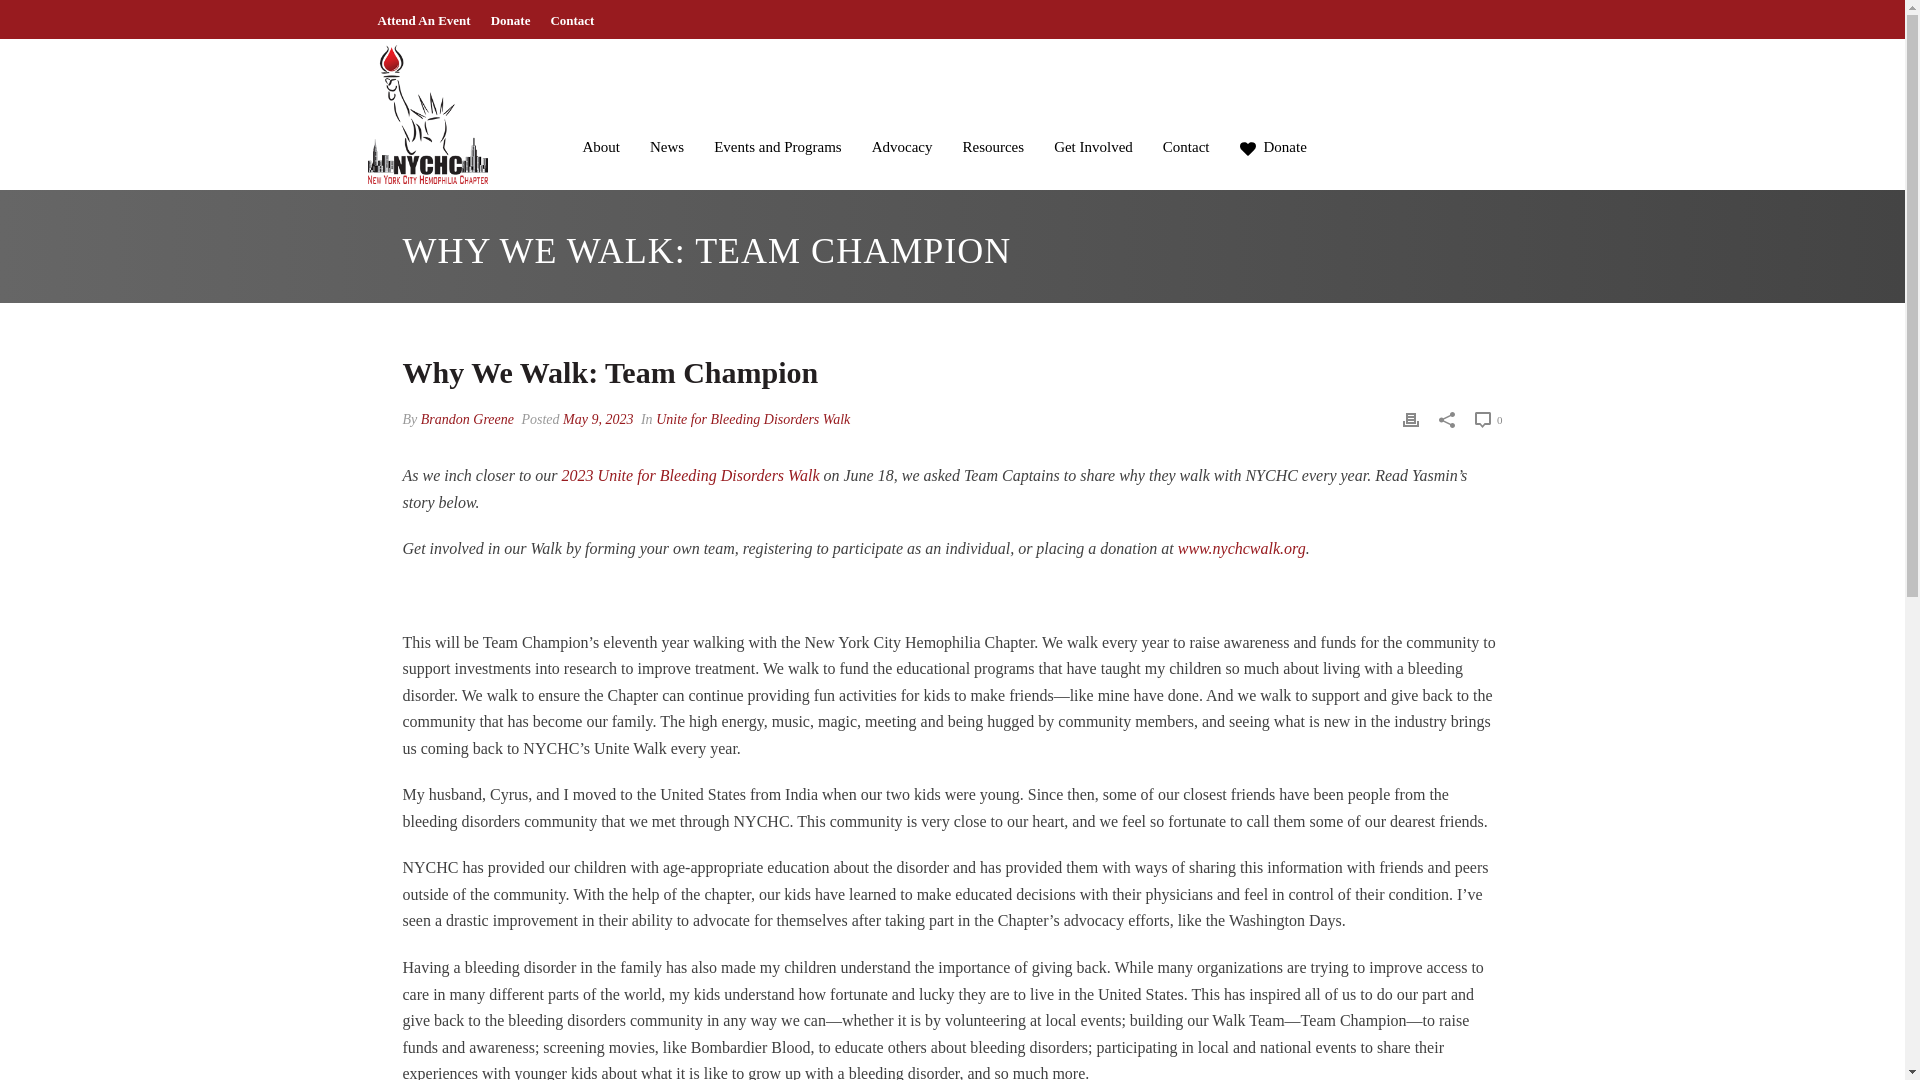  I want to click on Advocacy, so click(902, 105).